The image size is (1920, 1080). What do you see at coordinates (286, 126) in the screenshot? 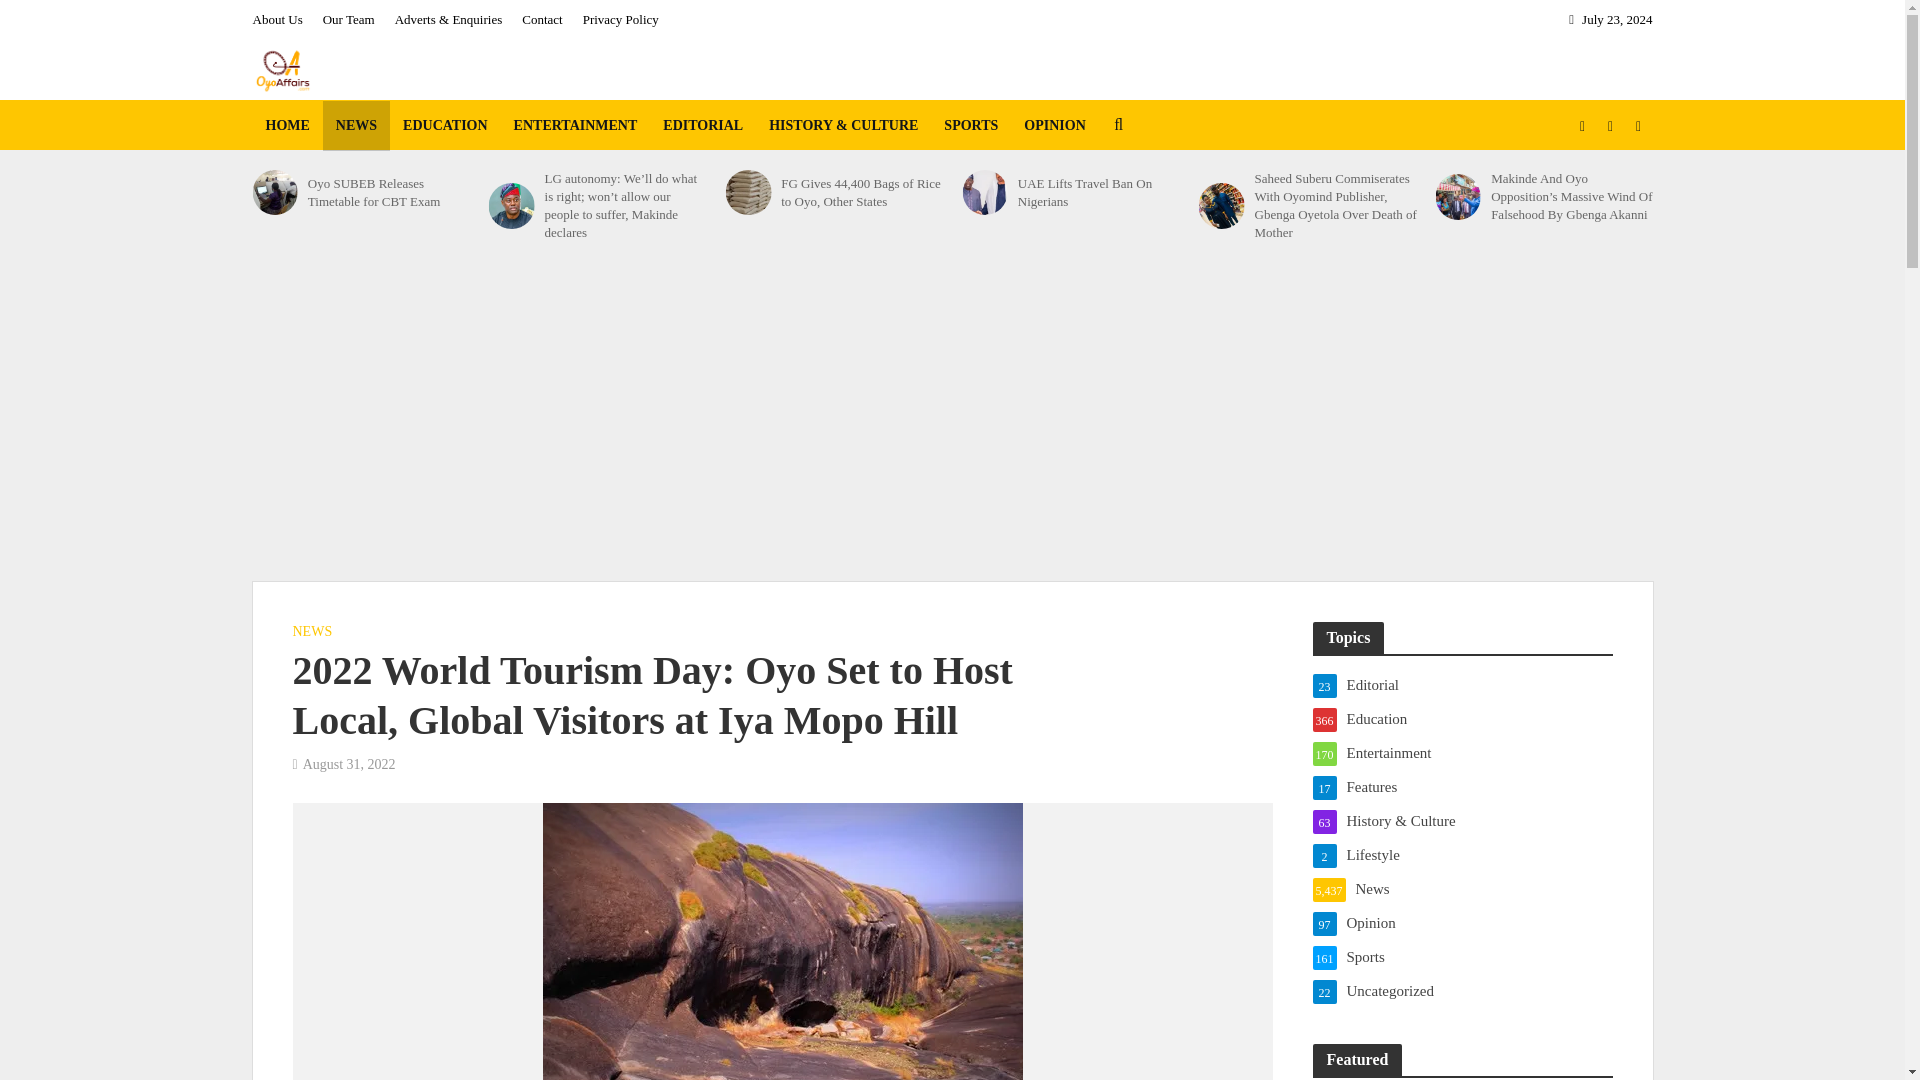
I see `HOME` at bounding box center [286, 126].